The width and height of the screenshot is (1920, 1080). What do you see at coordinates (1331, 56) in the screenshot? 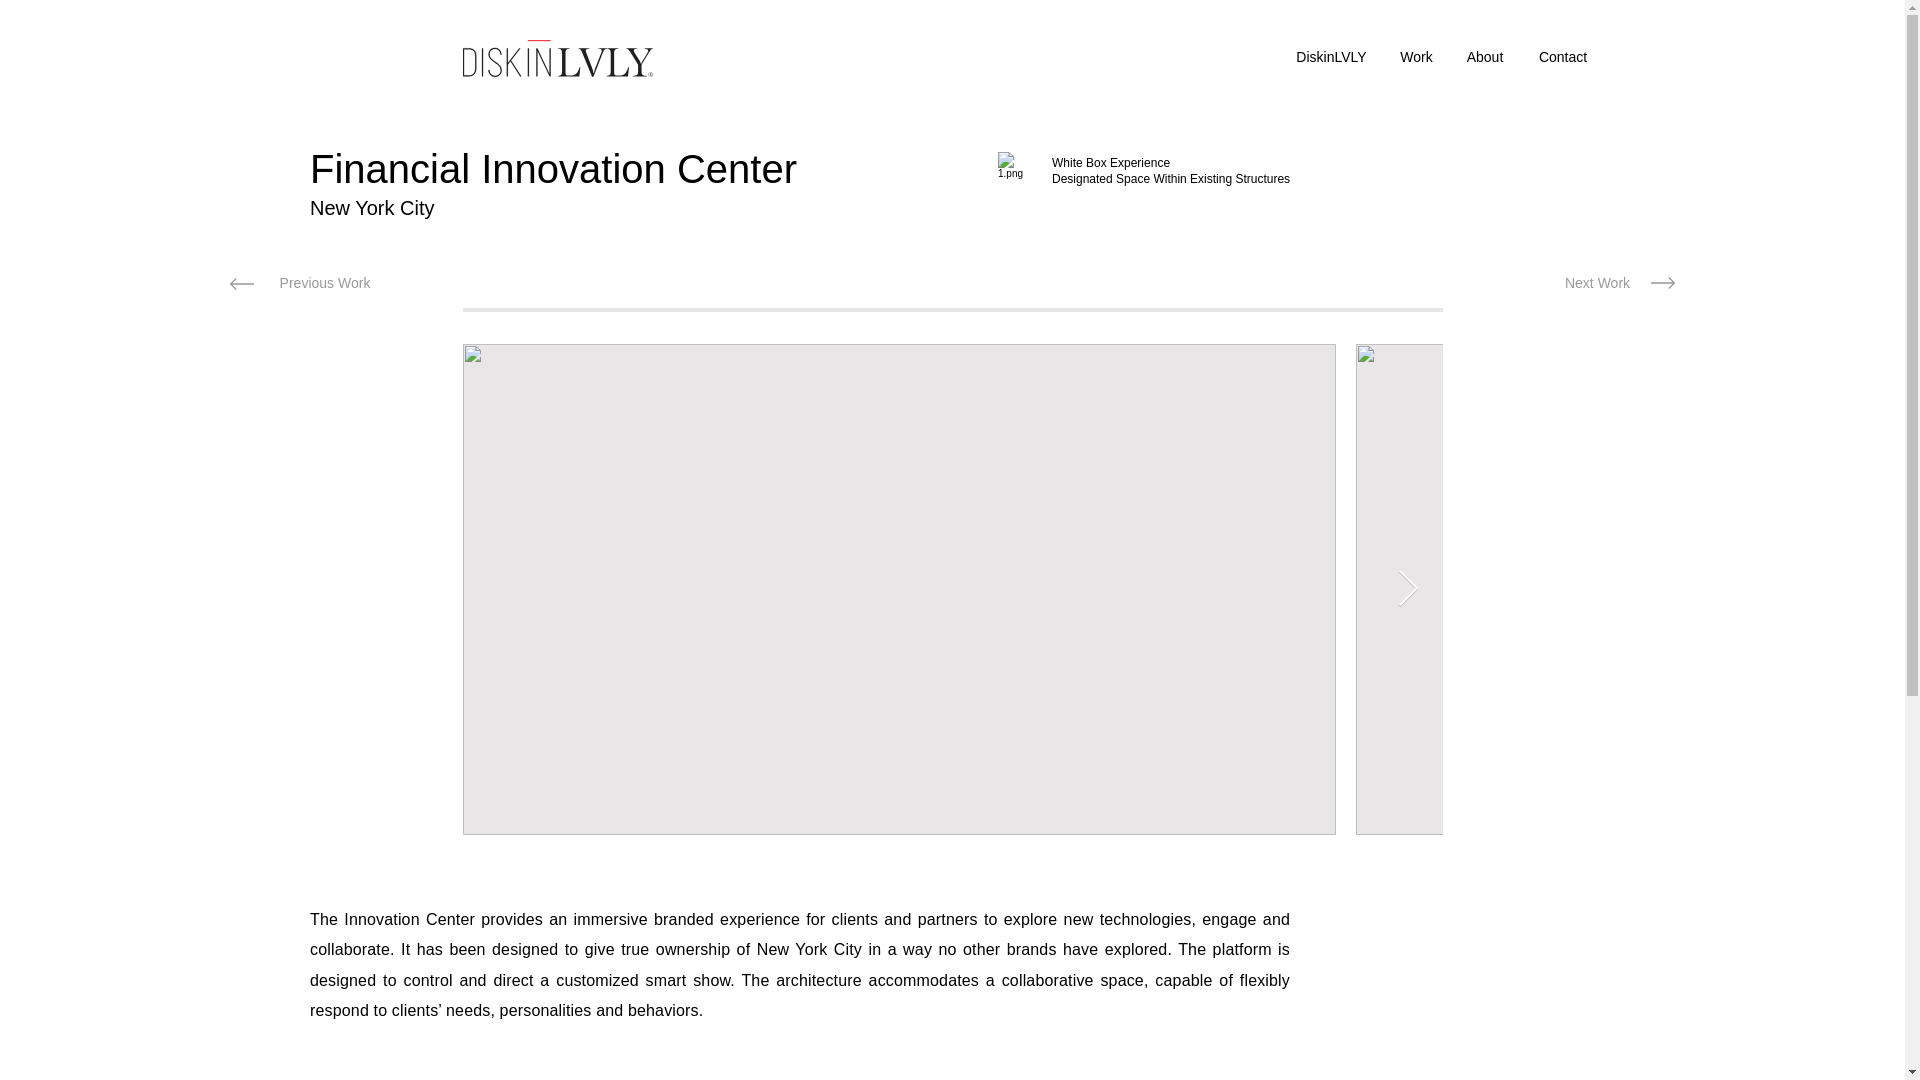
I see `DiskinLVLY` at bounding box center [1331, 56].